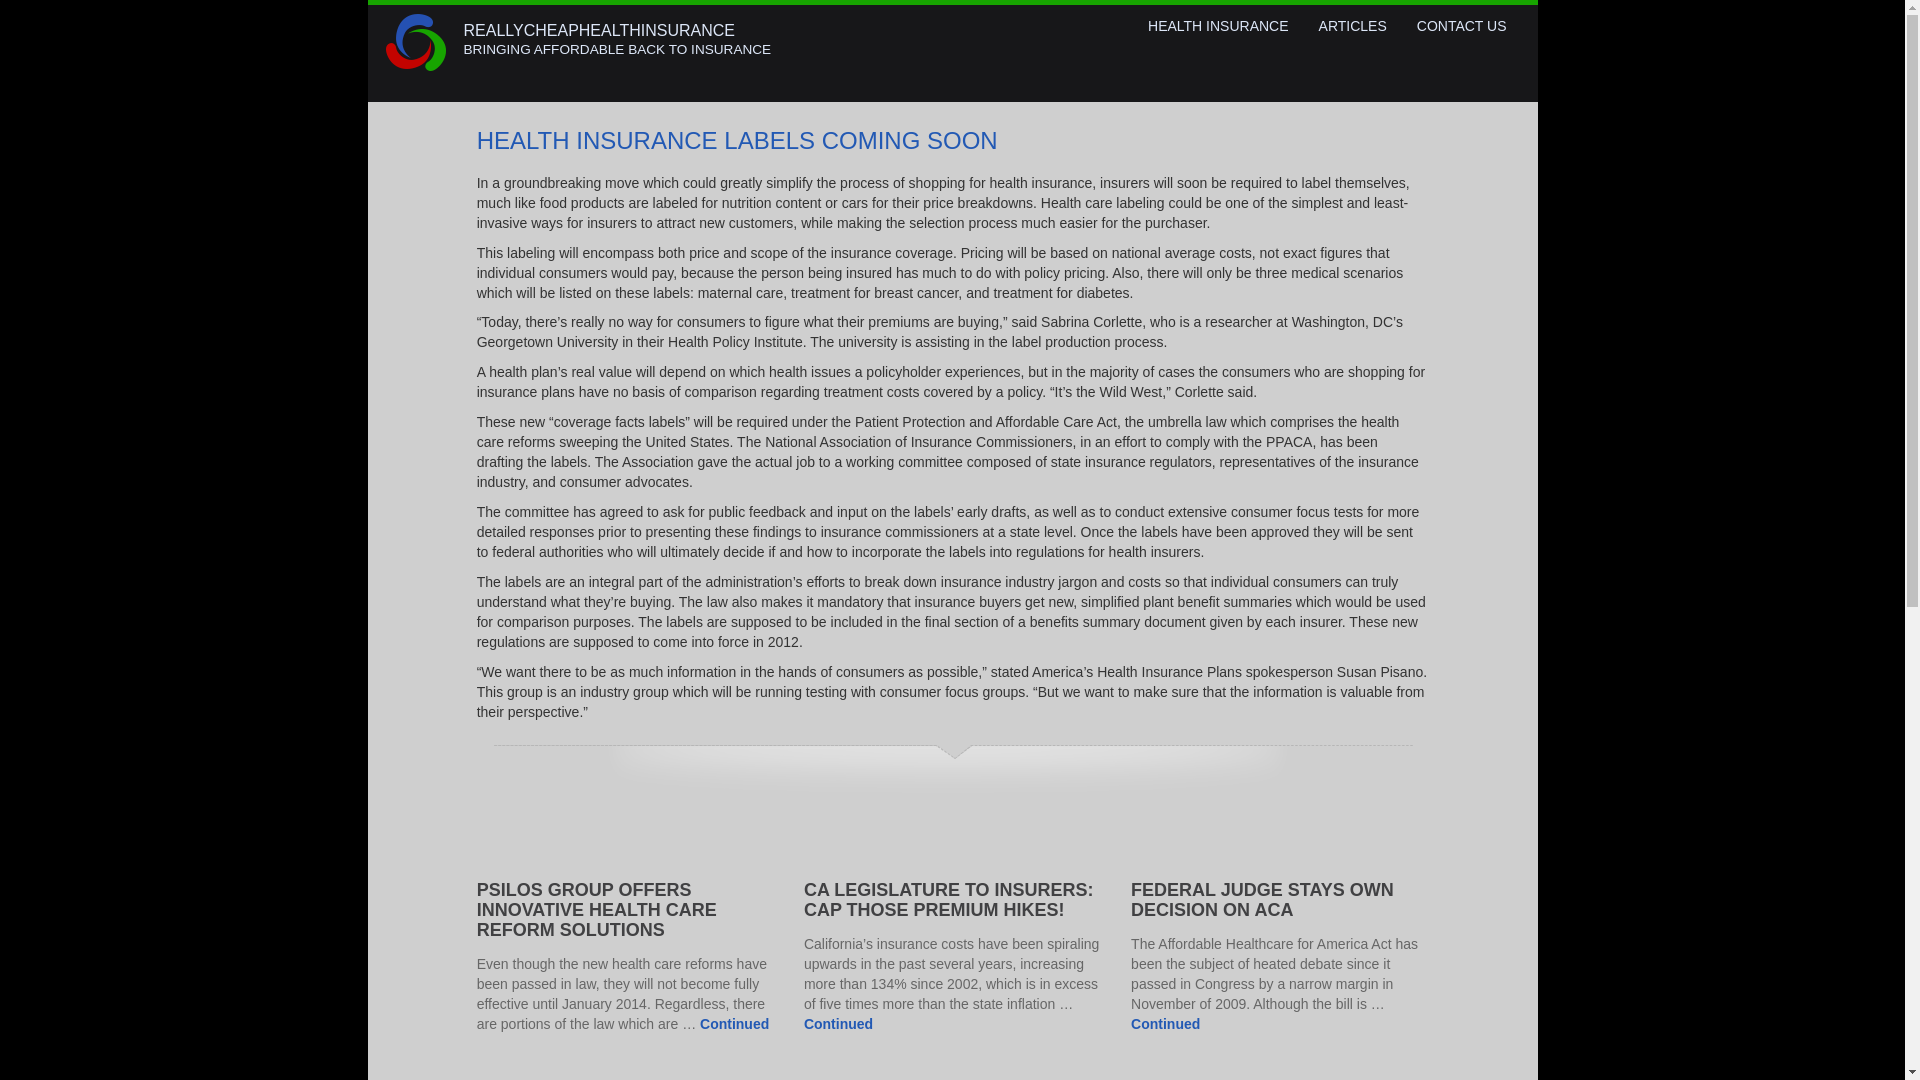 The image size is (1920, 1080). Describe the element at coordinates (1218, 26) in the screenshot. I see `HEALTH INSURANCE` at that location.